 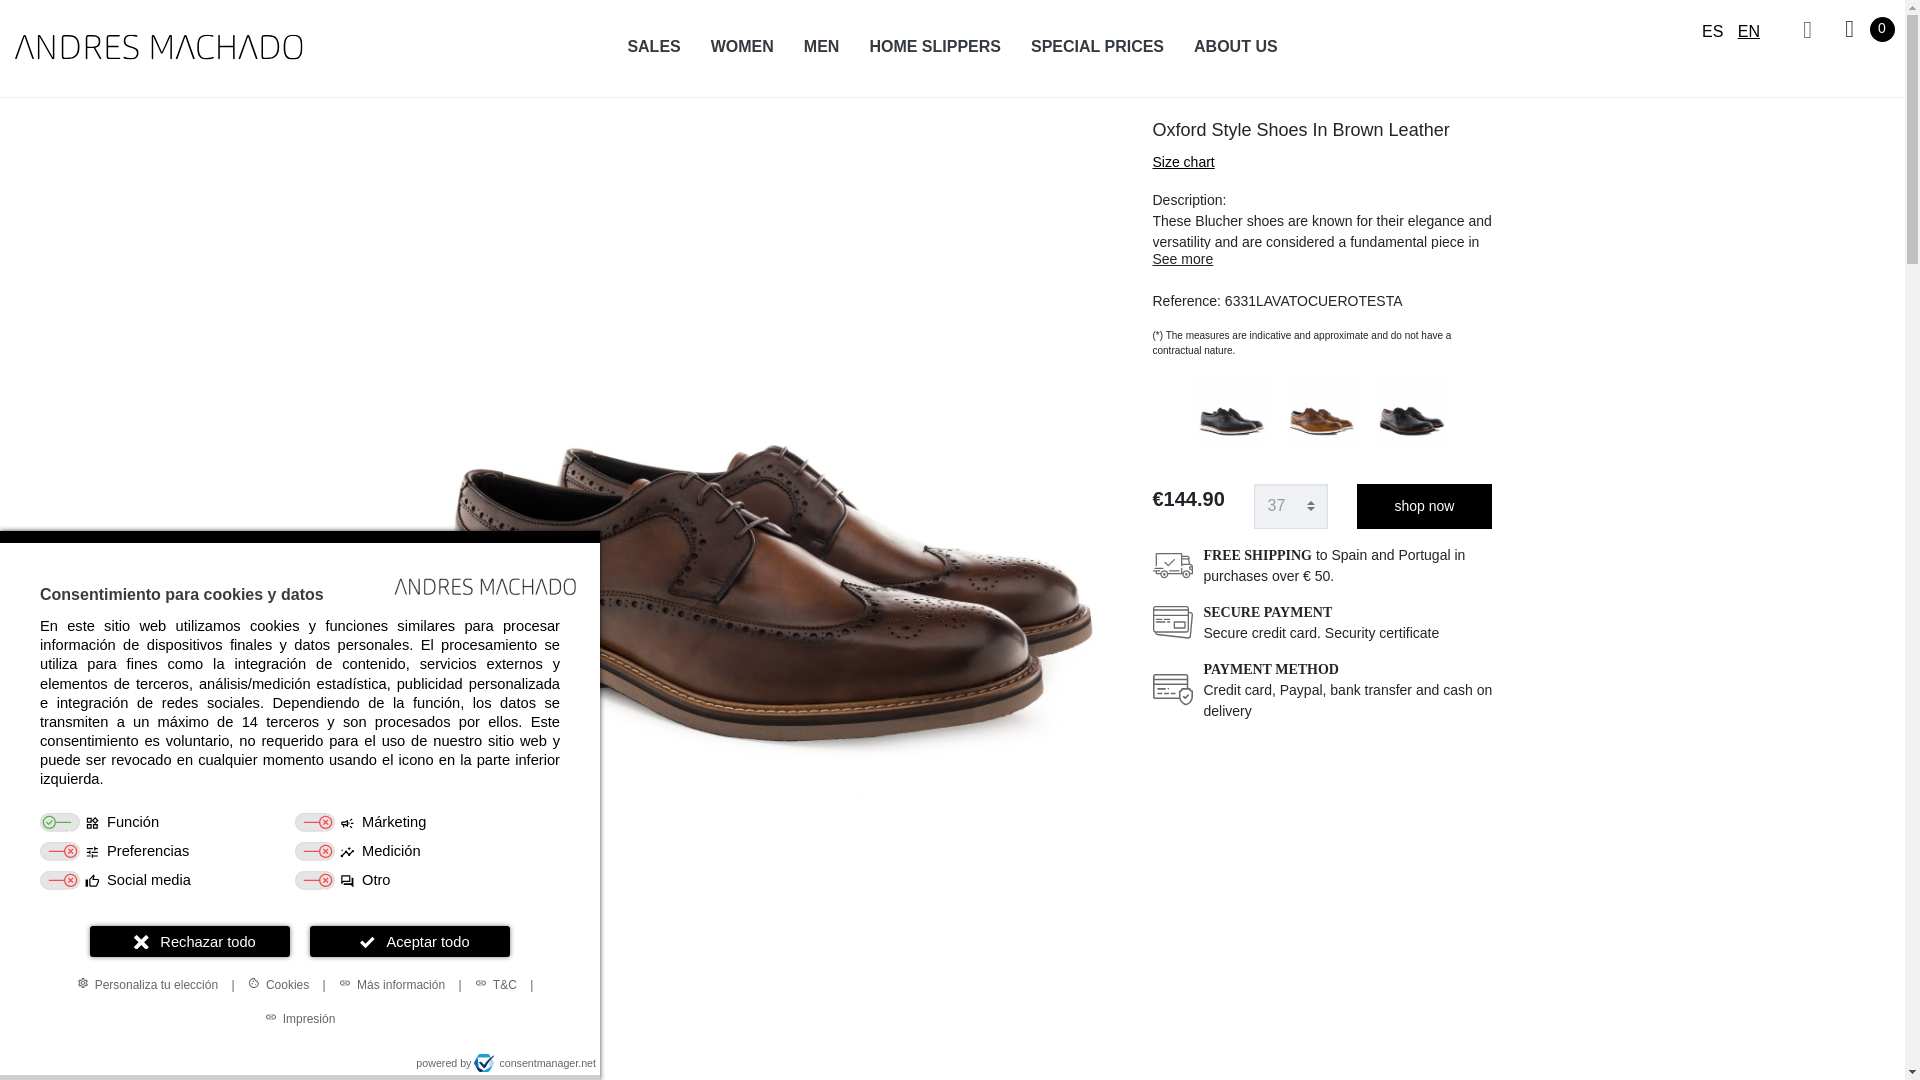 I want to click on Oxford style Shoes in Brown Leather, so click(x=766, y=970).